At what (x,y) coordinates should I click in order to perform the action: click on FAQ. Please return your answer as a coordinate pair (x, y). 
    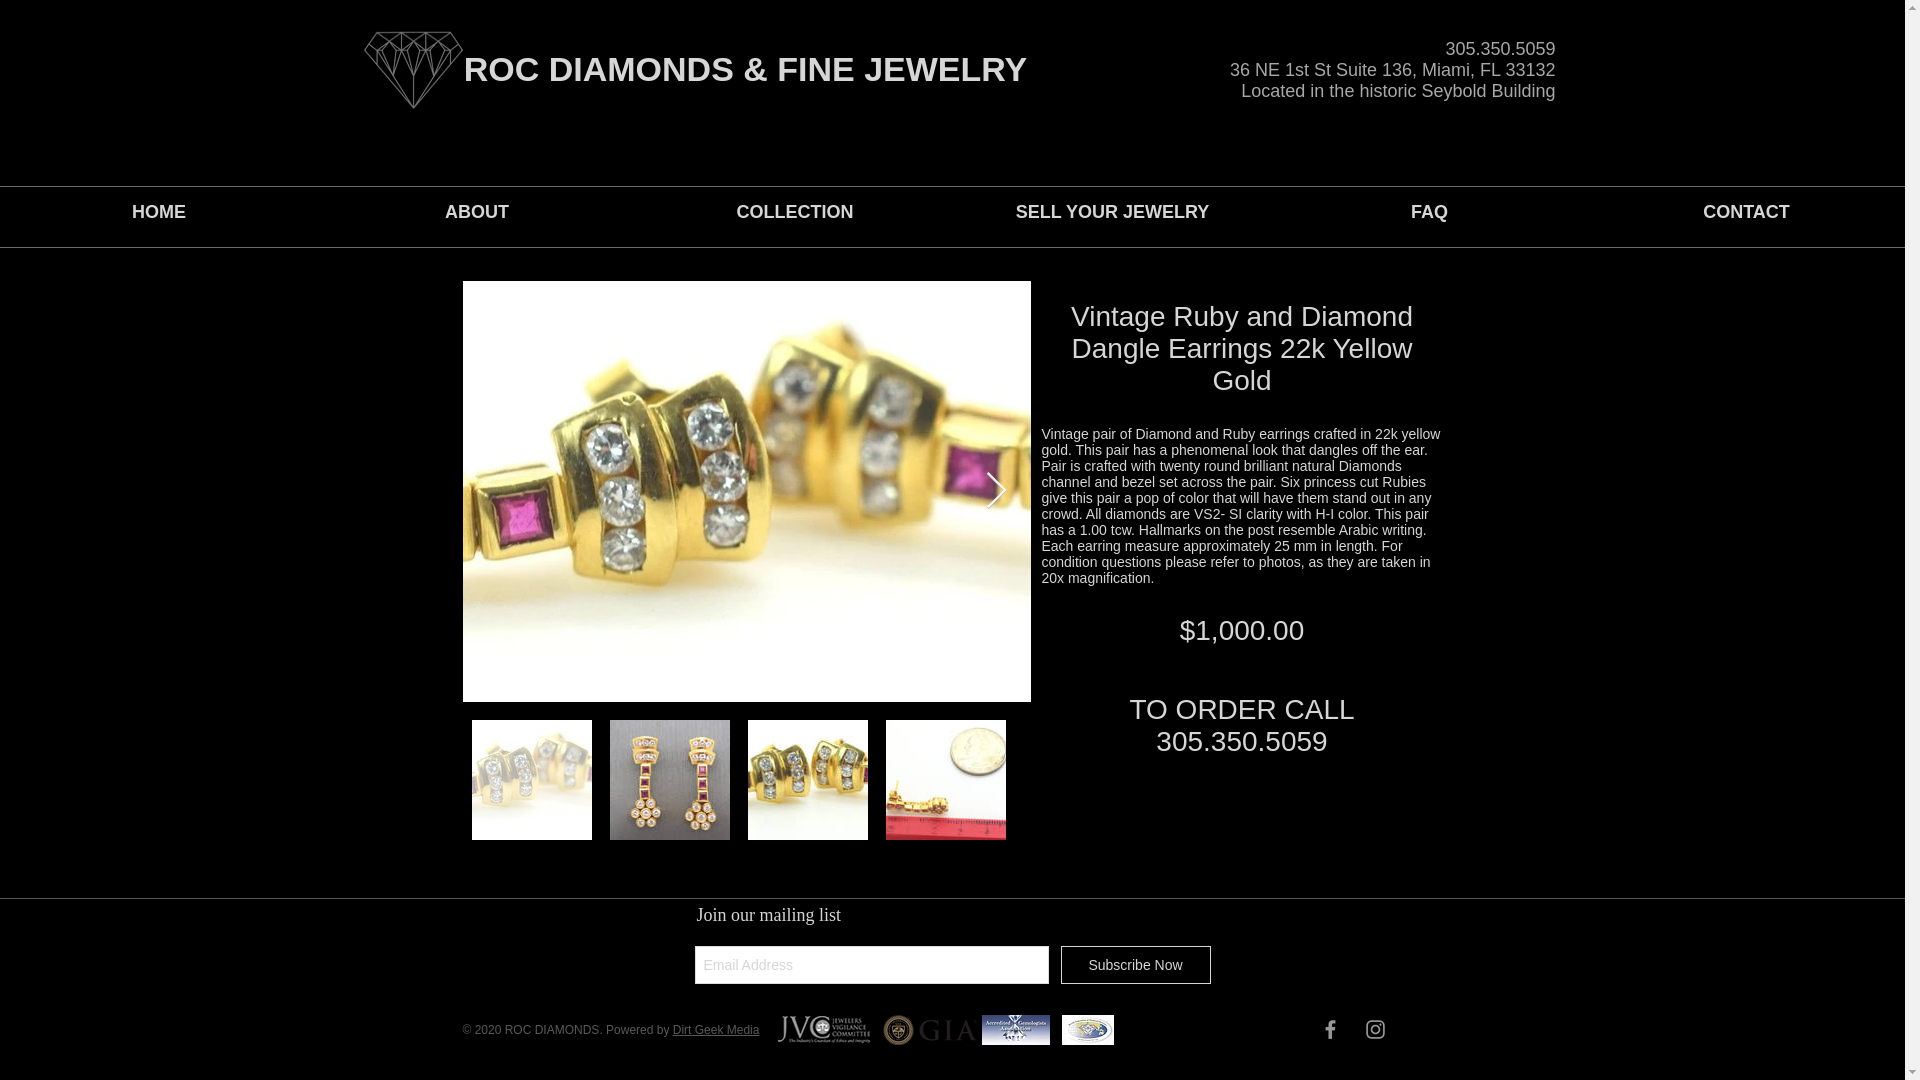
    Looking at the image, I should click on (1429, 212).